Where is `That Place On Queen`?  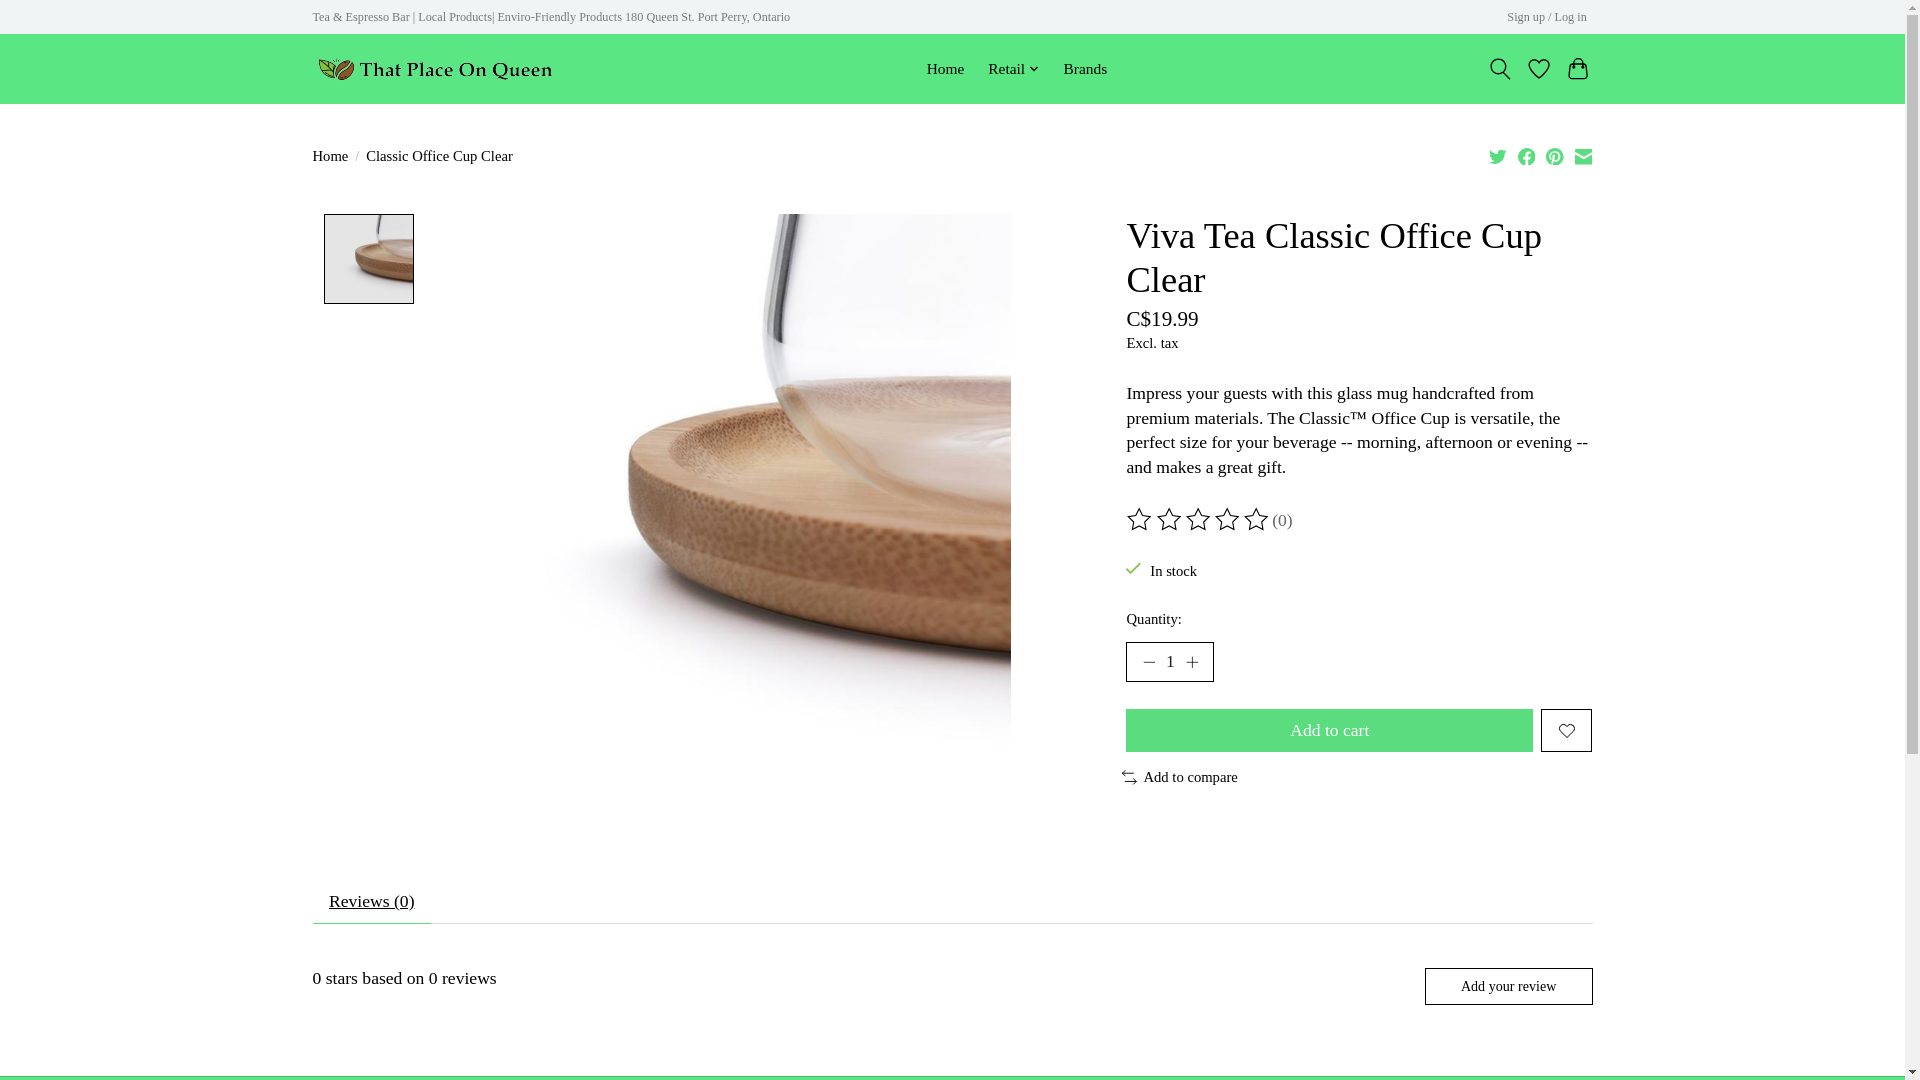
That Place On Queen is located at coordinates (434, 68).